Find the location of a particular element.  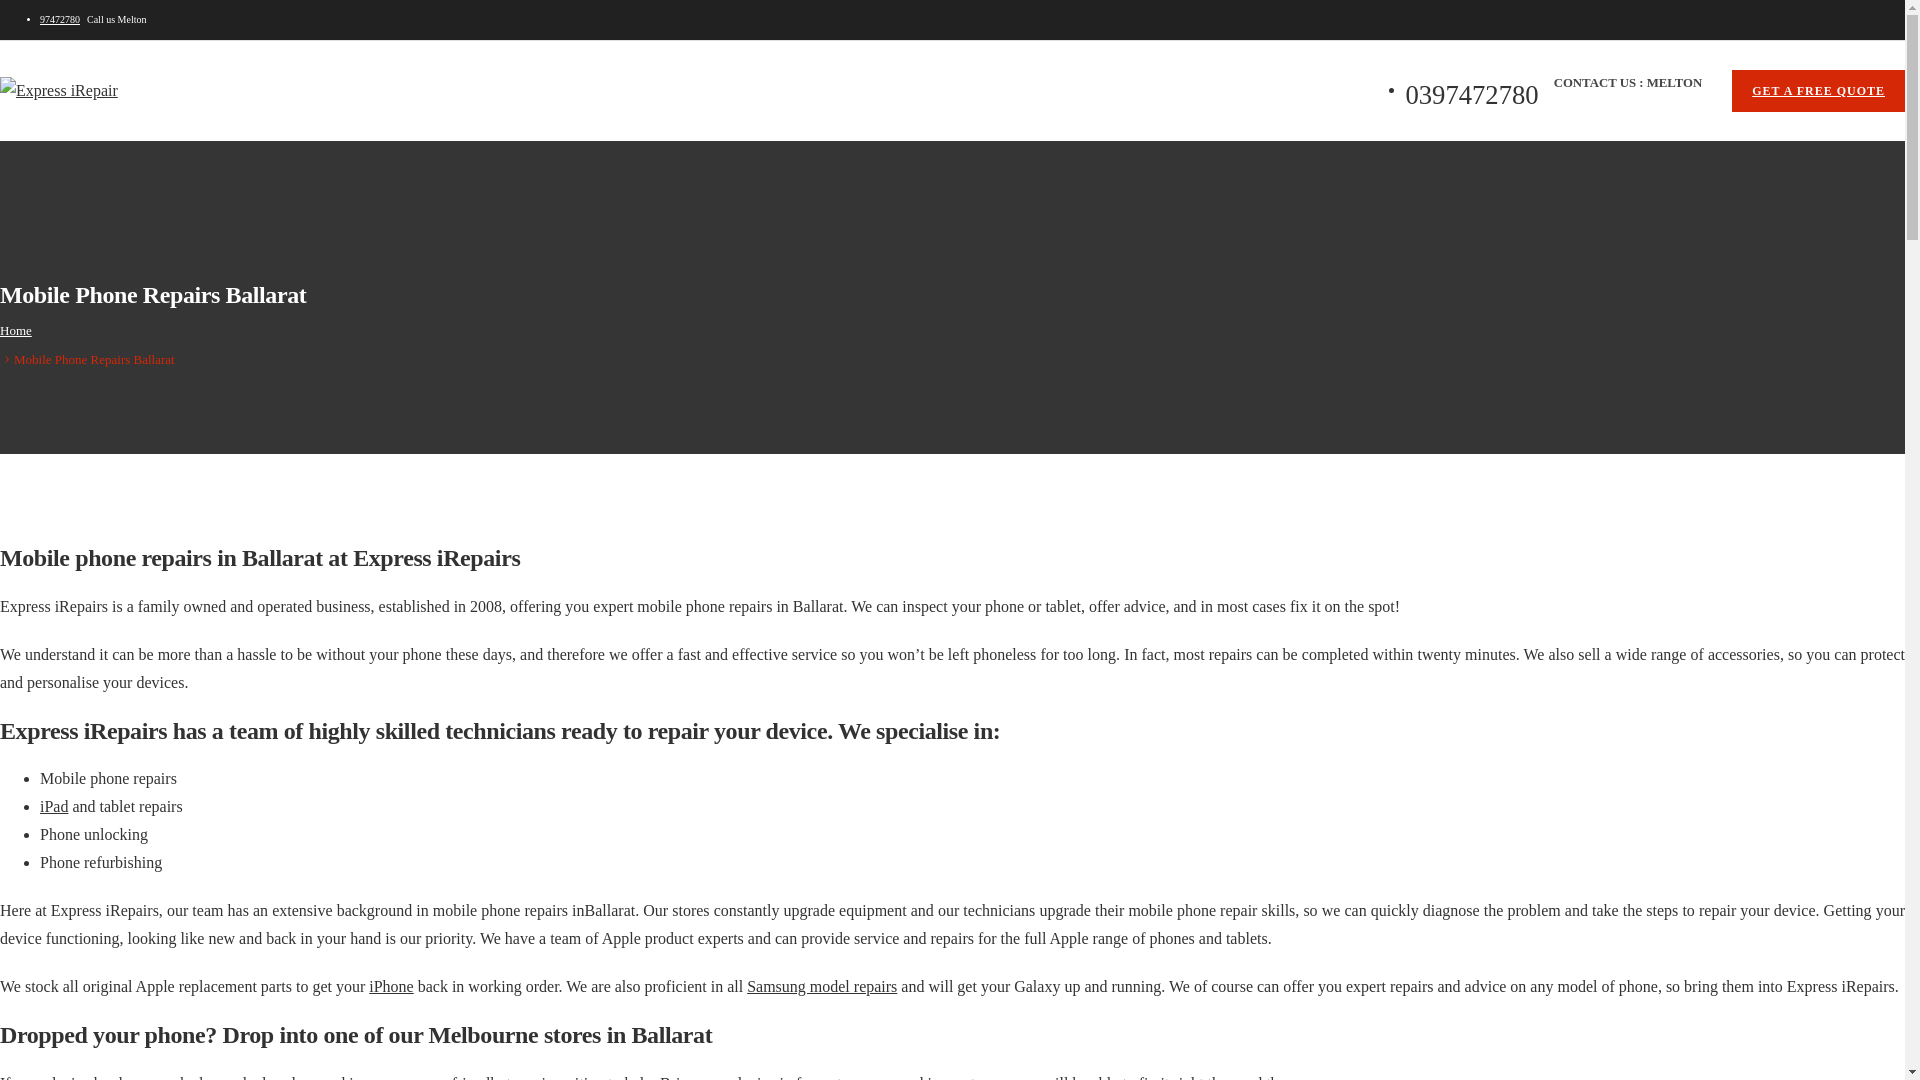

BLOG is located at coordinates (474, 171).